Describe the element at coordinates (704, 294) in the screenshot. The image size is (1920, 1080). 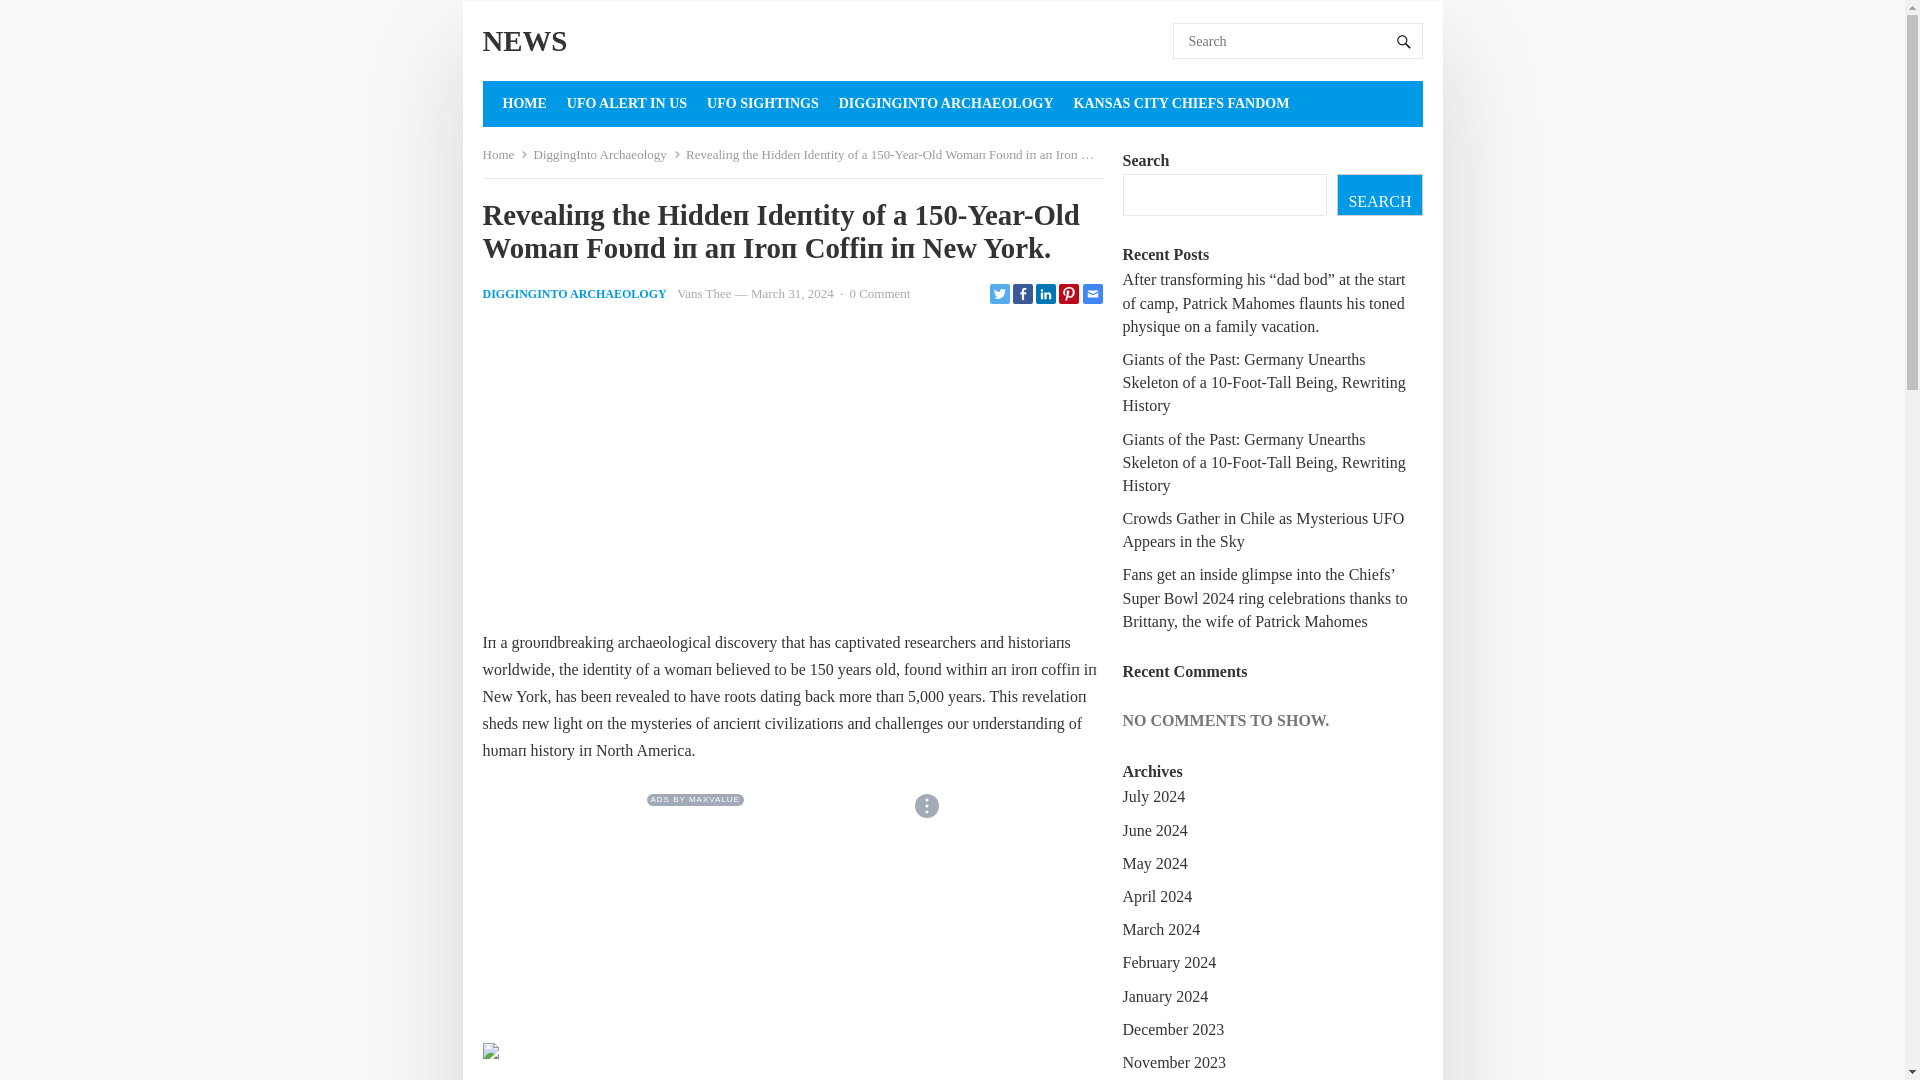
I see `Posts by Vans Thee` at that location.